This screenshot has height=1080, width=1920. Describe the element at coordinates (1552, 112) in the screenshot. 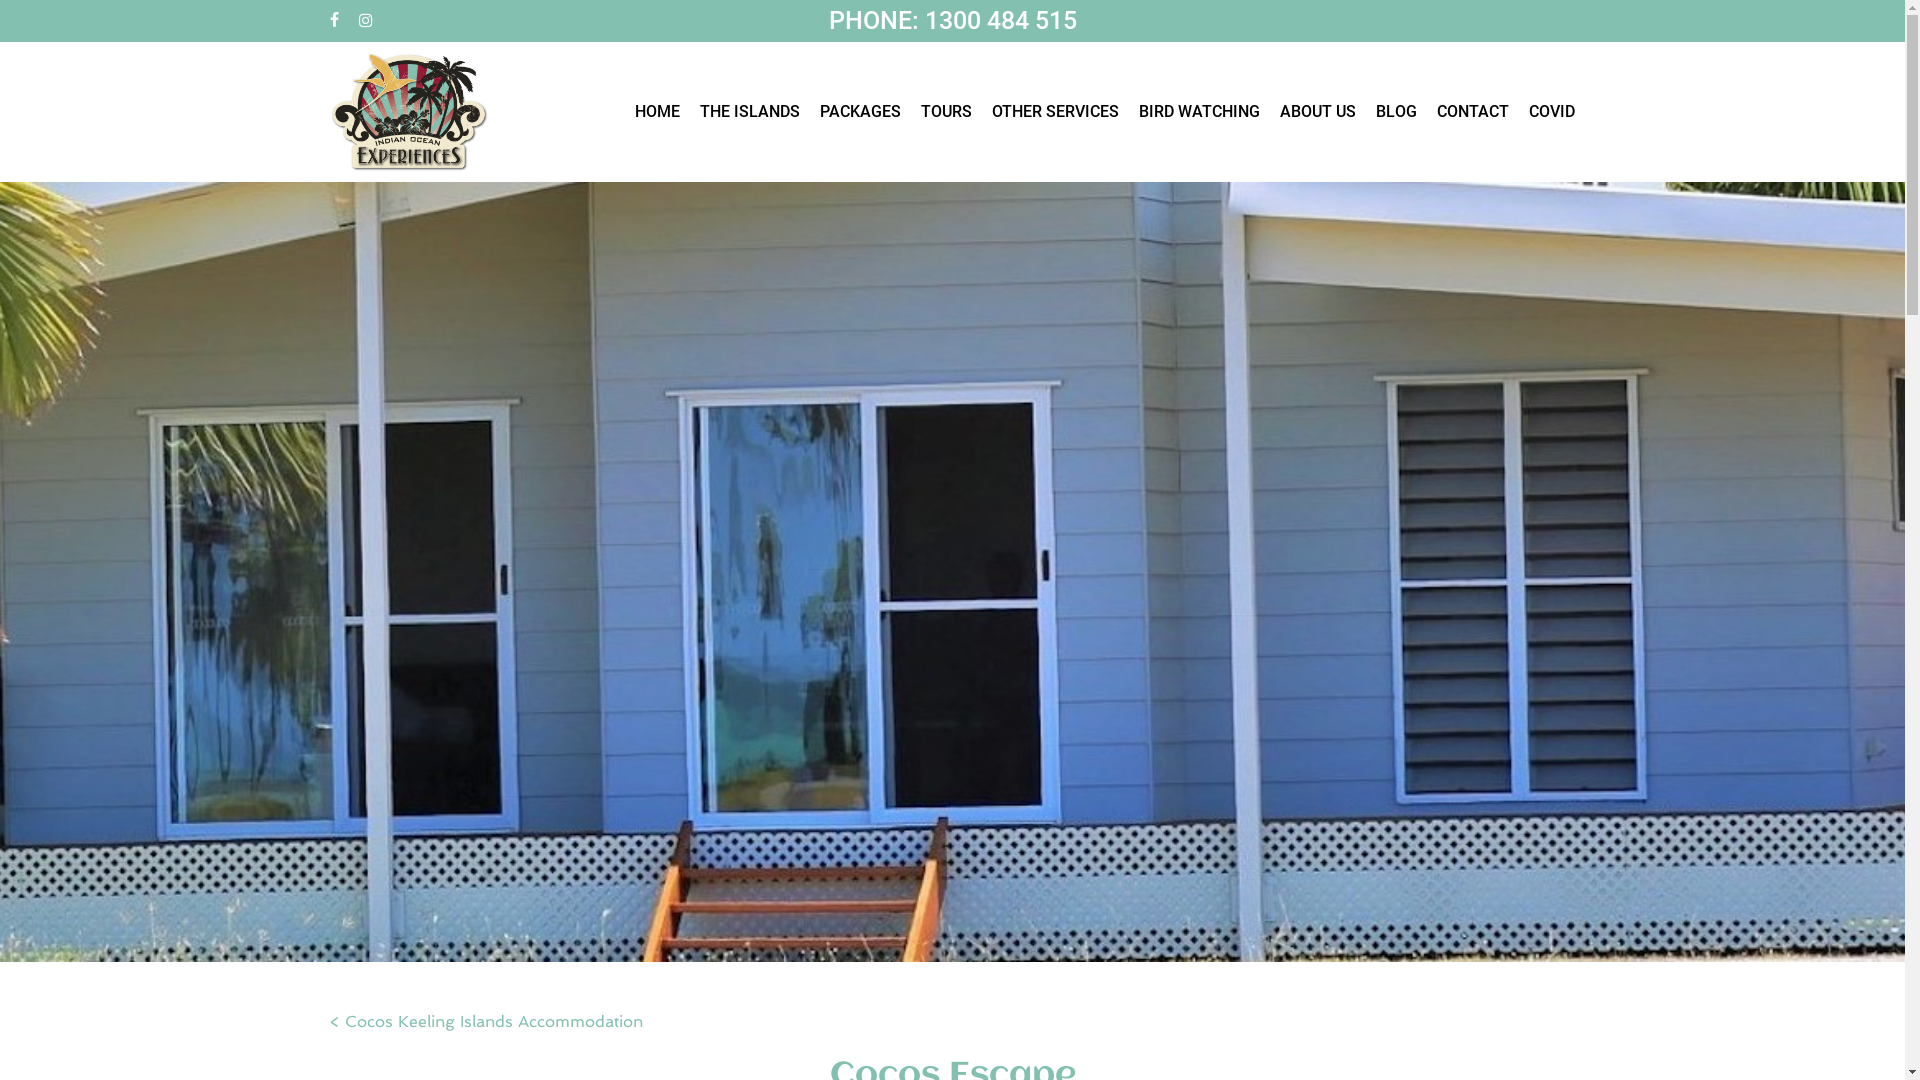

I see `COVID` at that location.